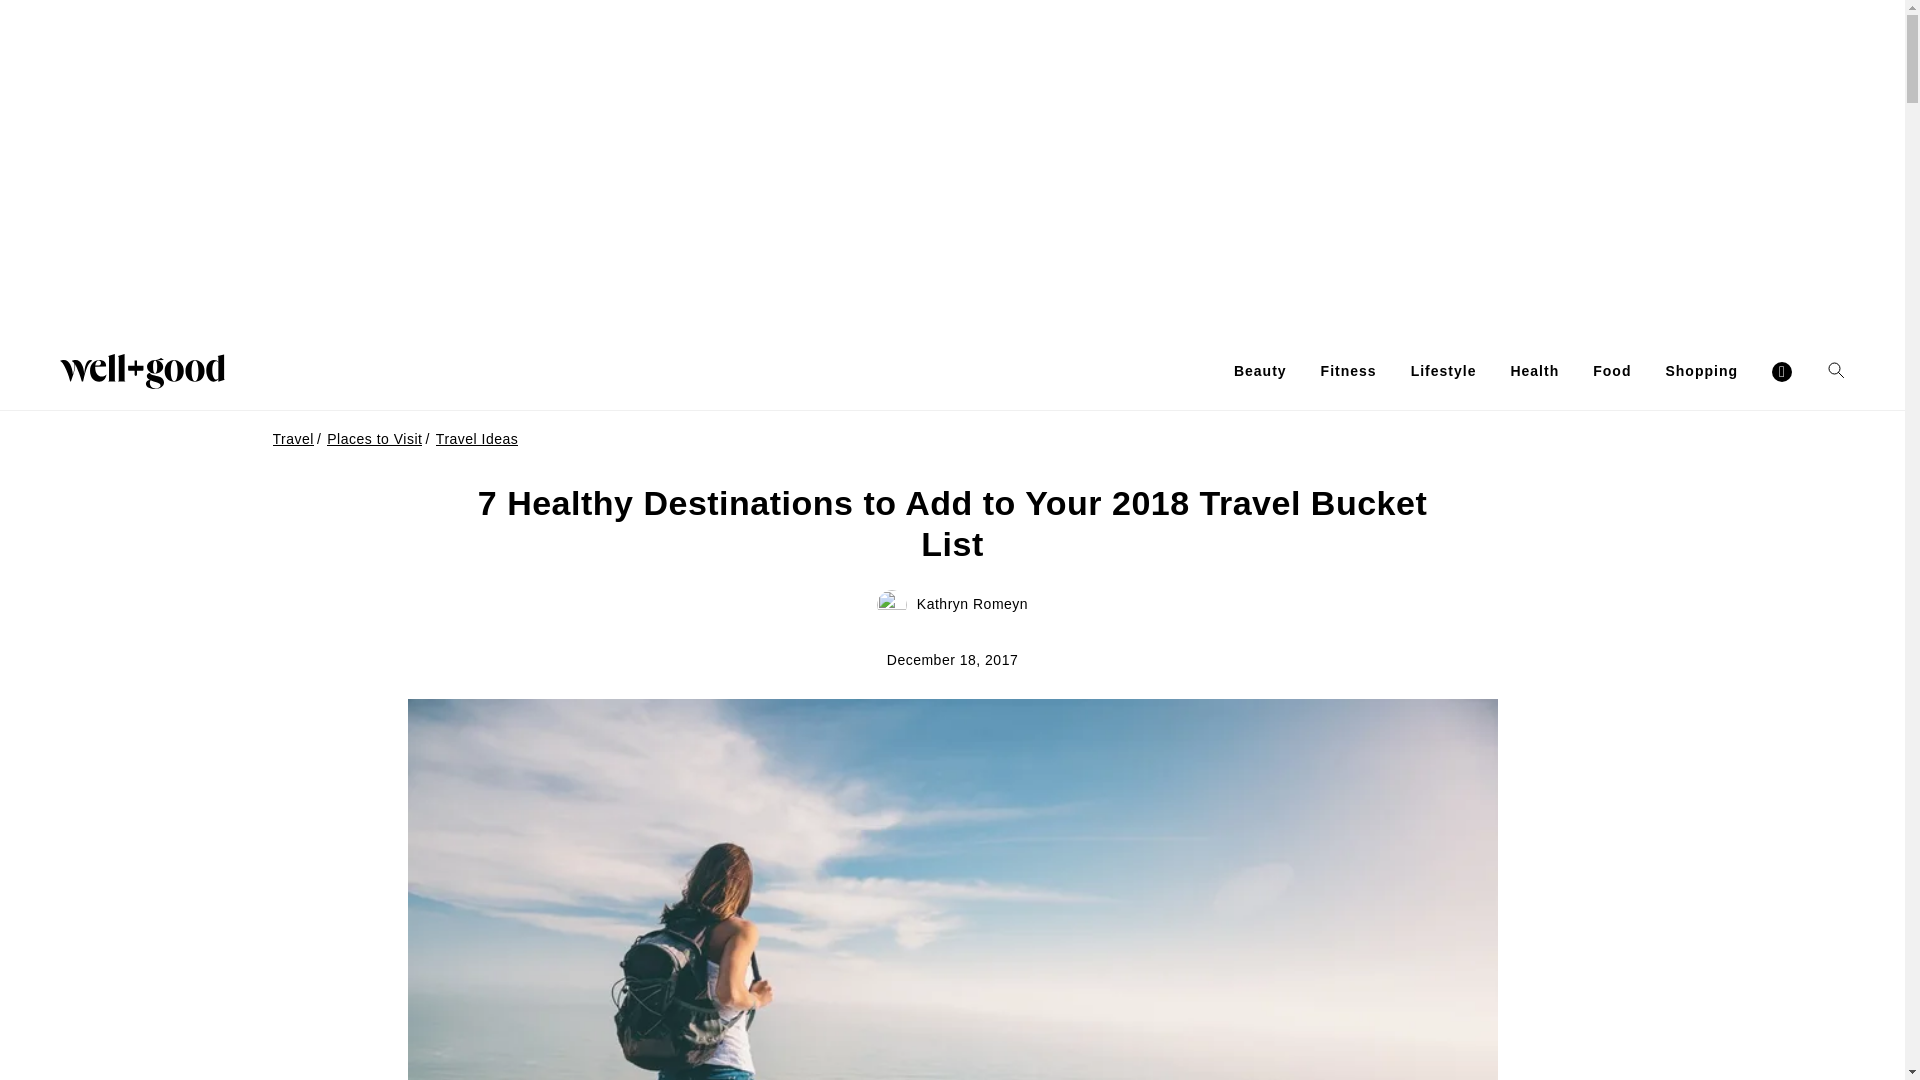  I want to click on Beauty, so click(1260, 371).